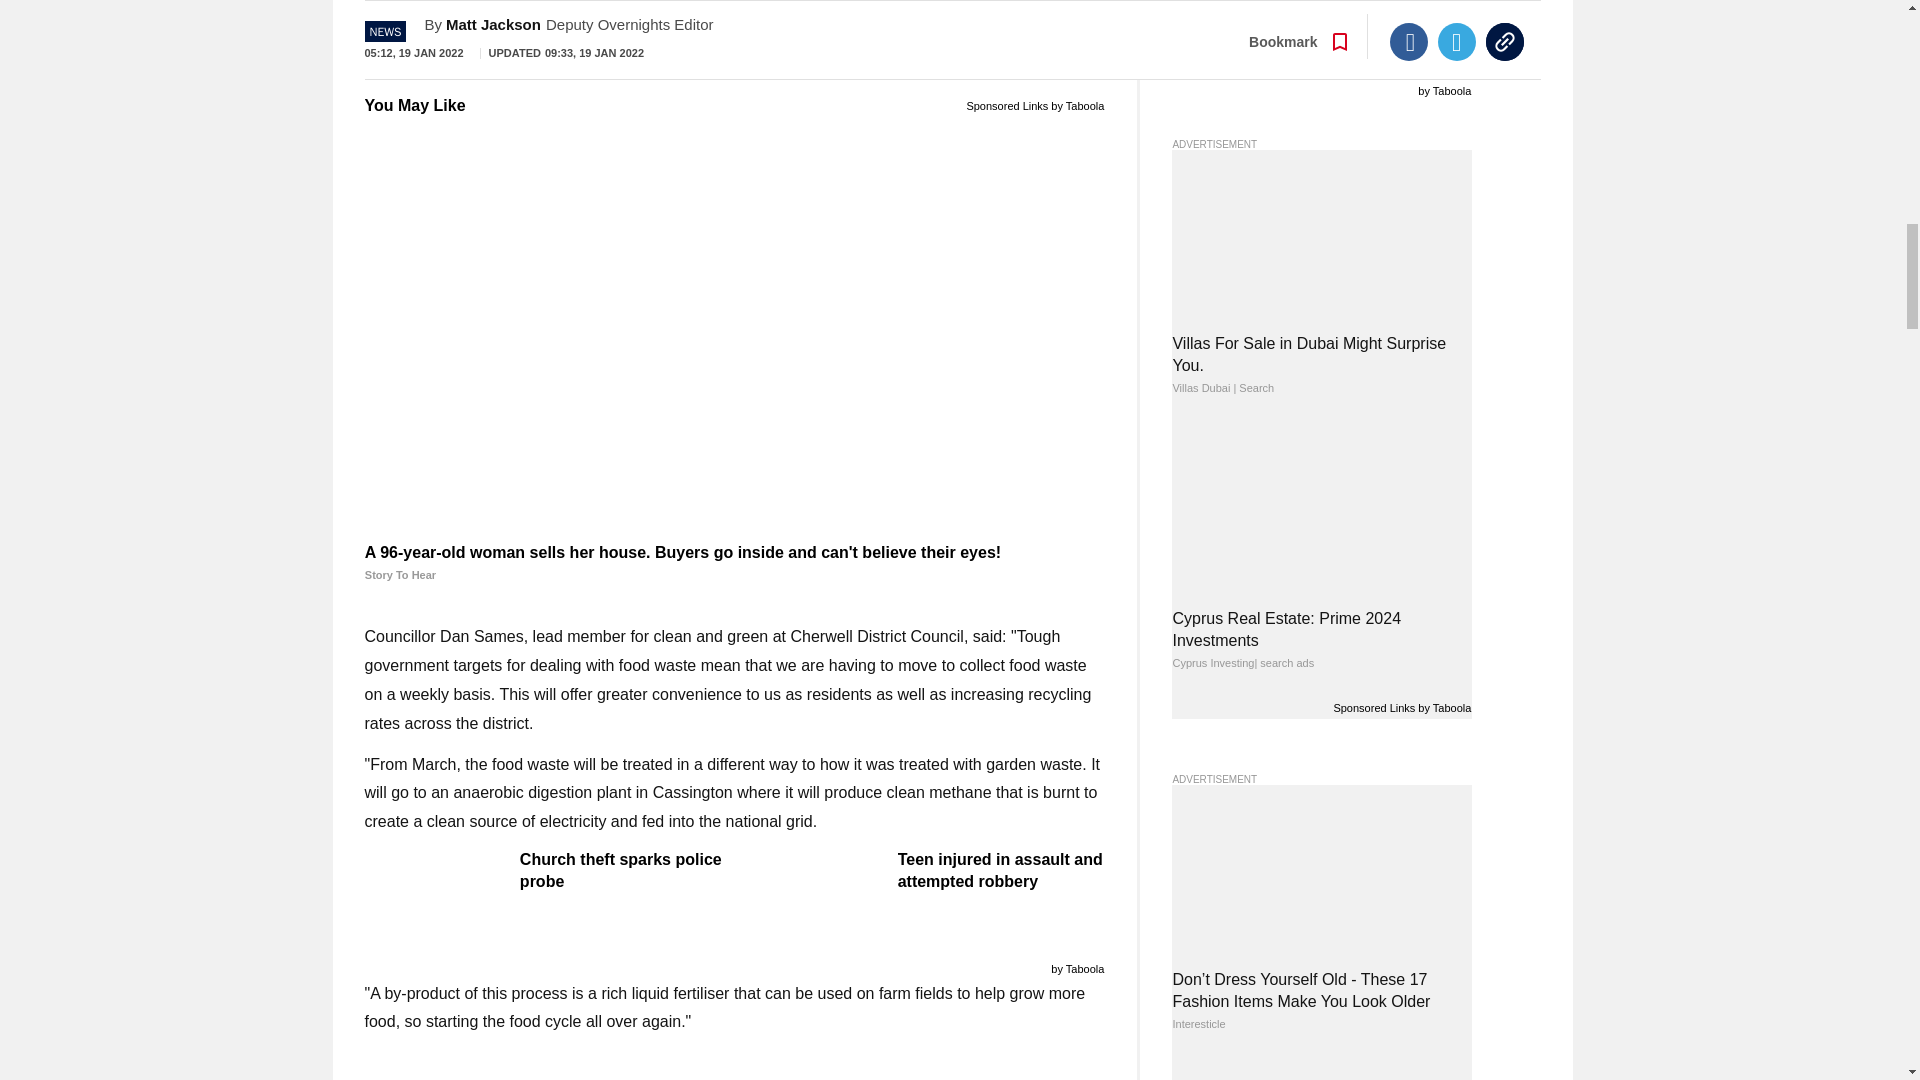 The image size is (1920, 1080). What do you see at coordinates (546, 870) in the screenshot?
I see `Church theft sparks police probe` at bounding box center [546, 870].